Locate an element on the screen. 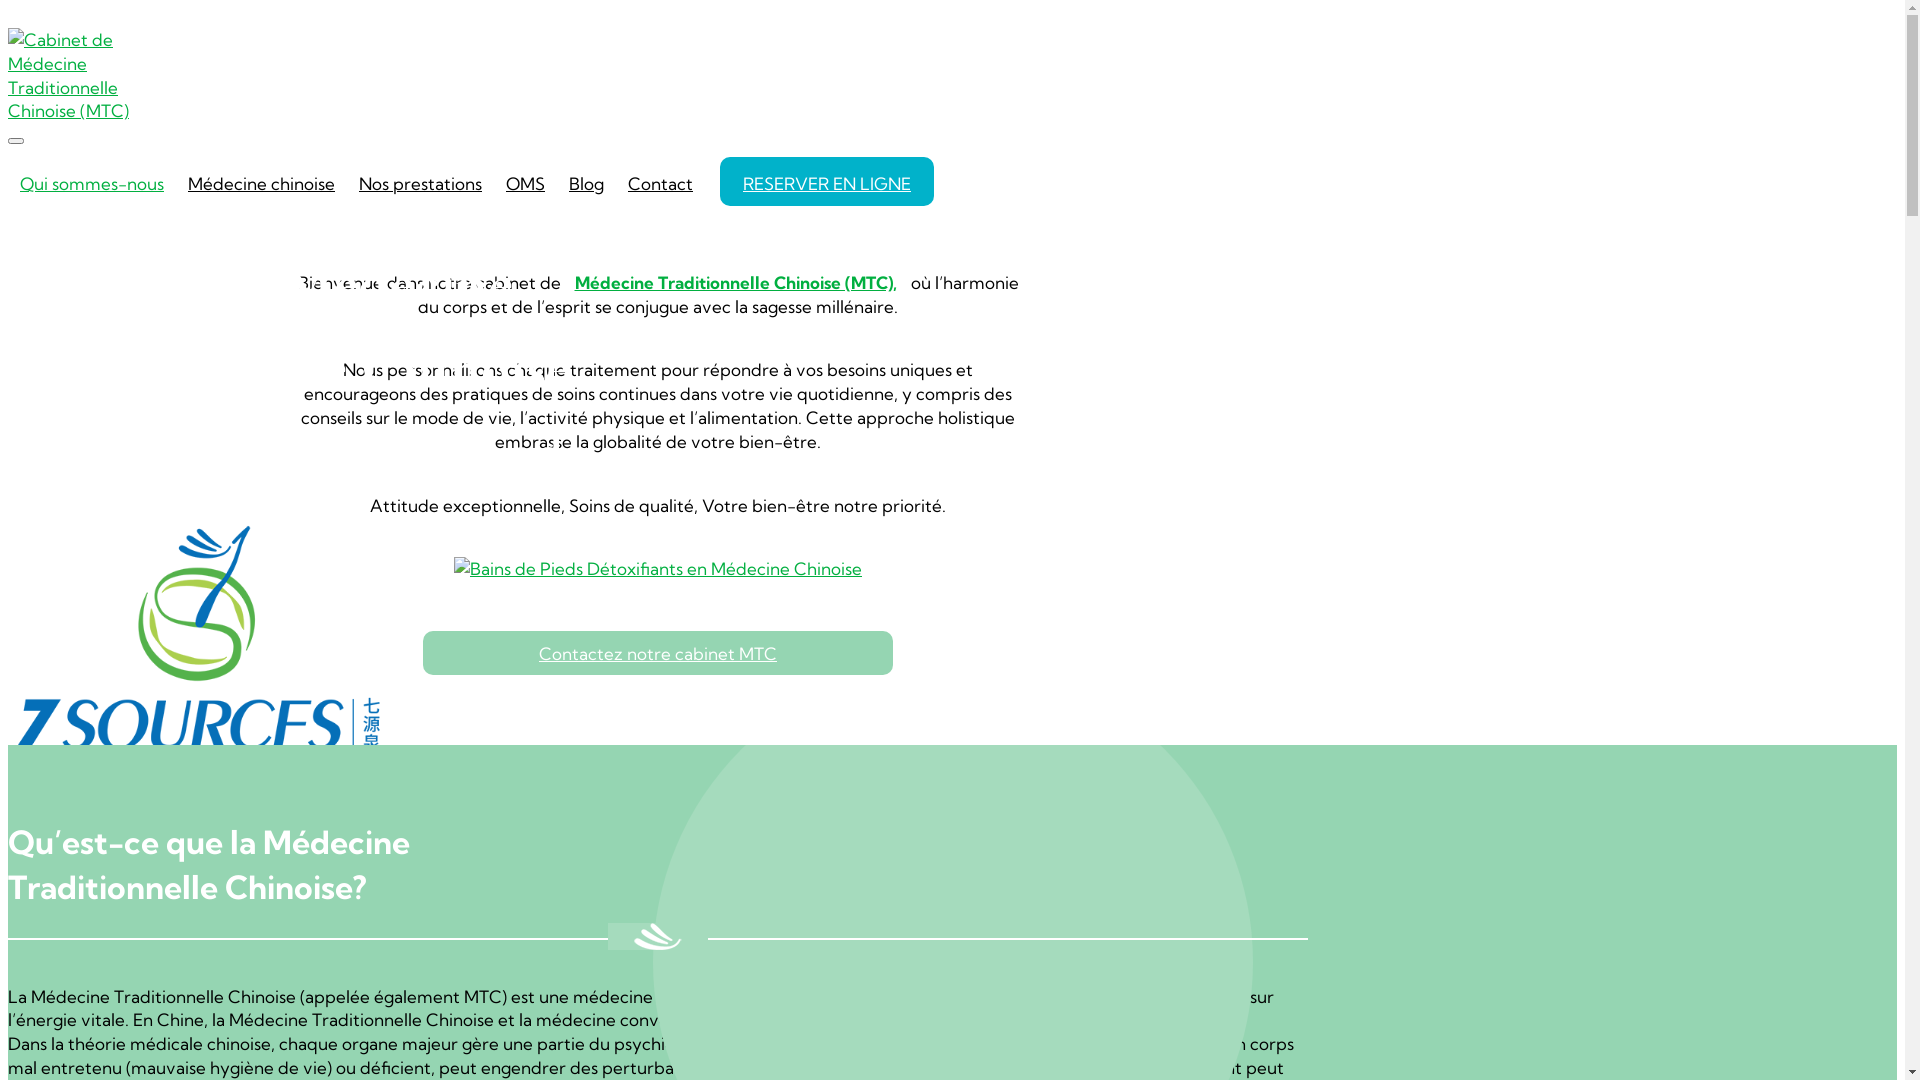 Image resolution: width=1920 pixels, height=1080 pixels. Contactez notre cabinet MTC is located at coordinates (658, 653).